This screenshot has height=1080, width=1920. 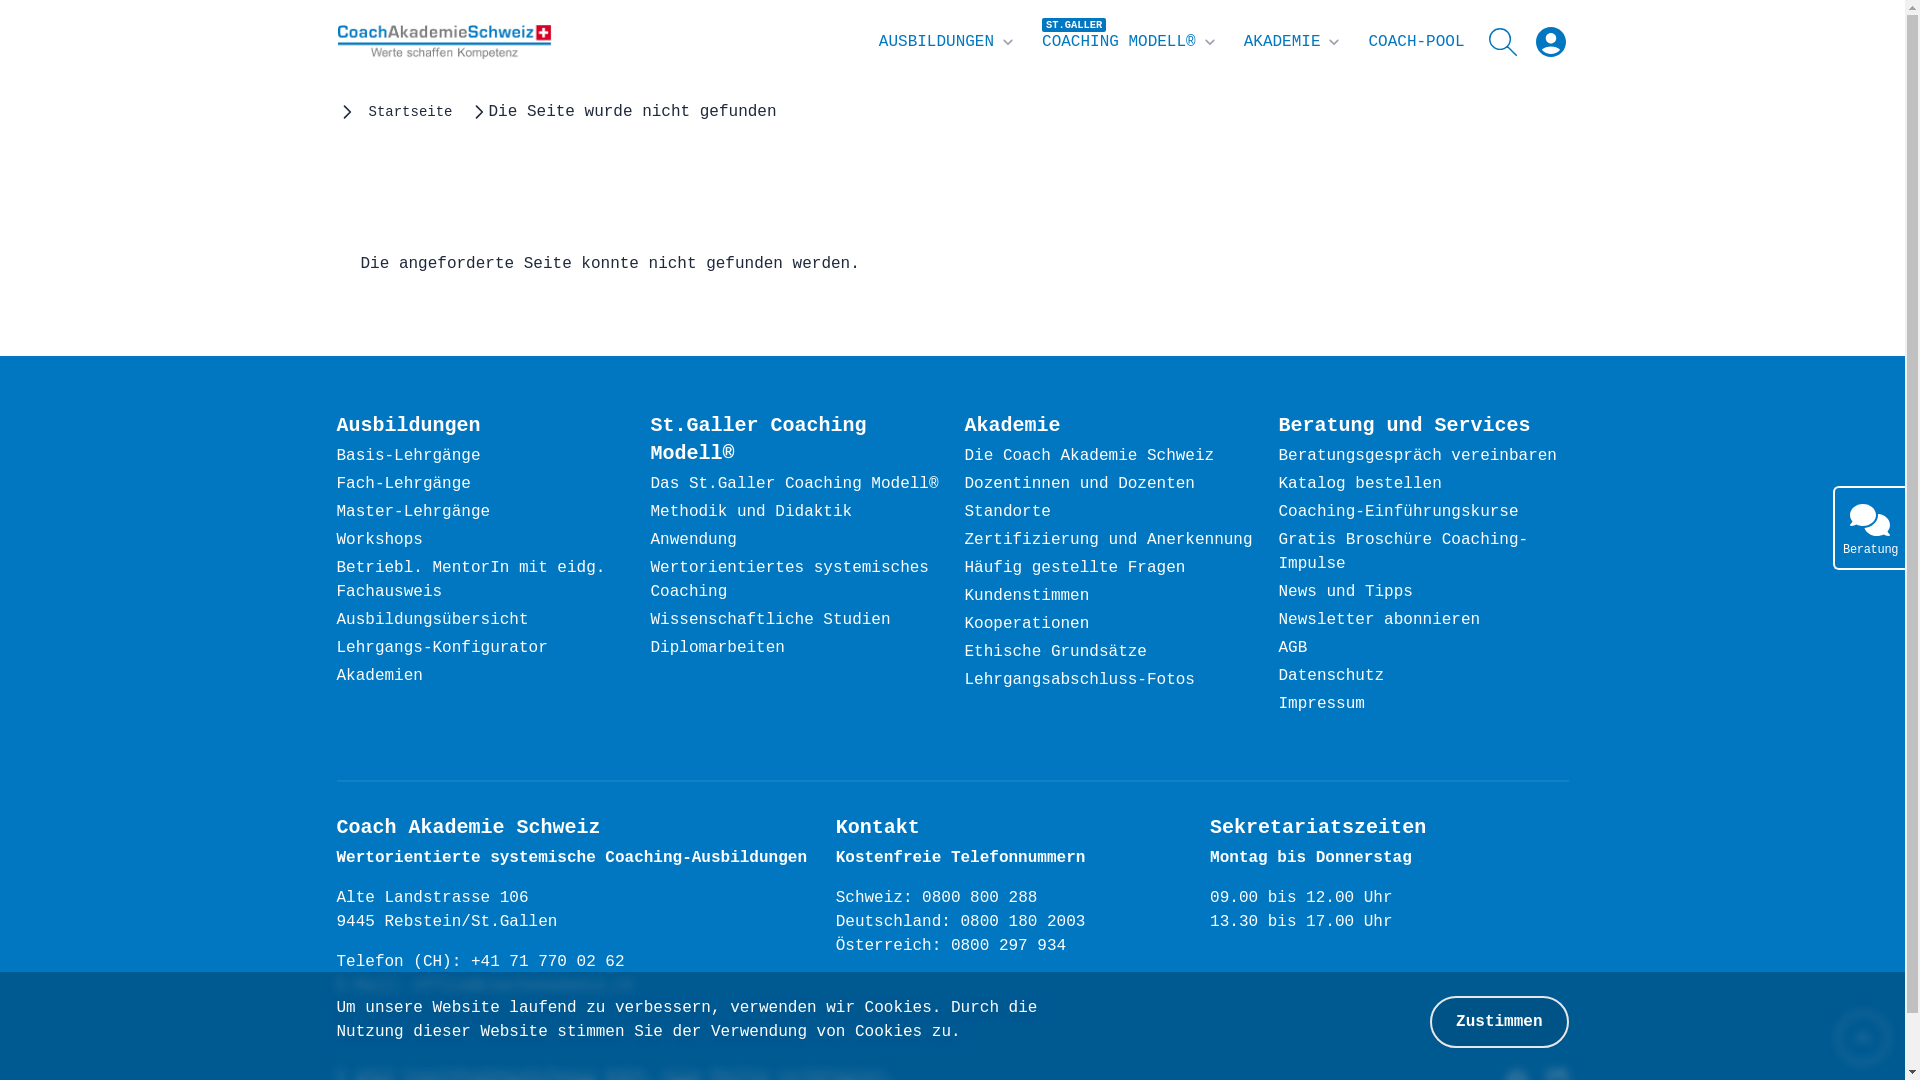 I want to click on Beratung, so click(x=1869, y=528).